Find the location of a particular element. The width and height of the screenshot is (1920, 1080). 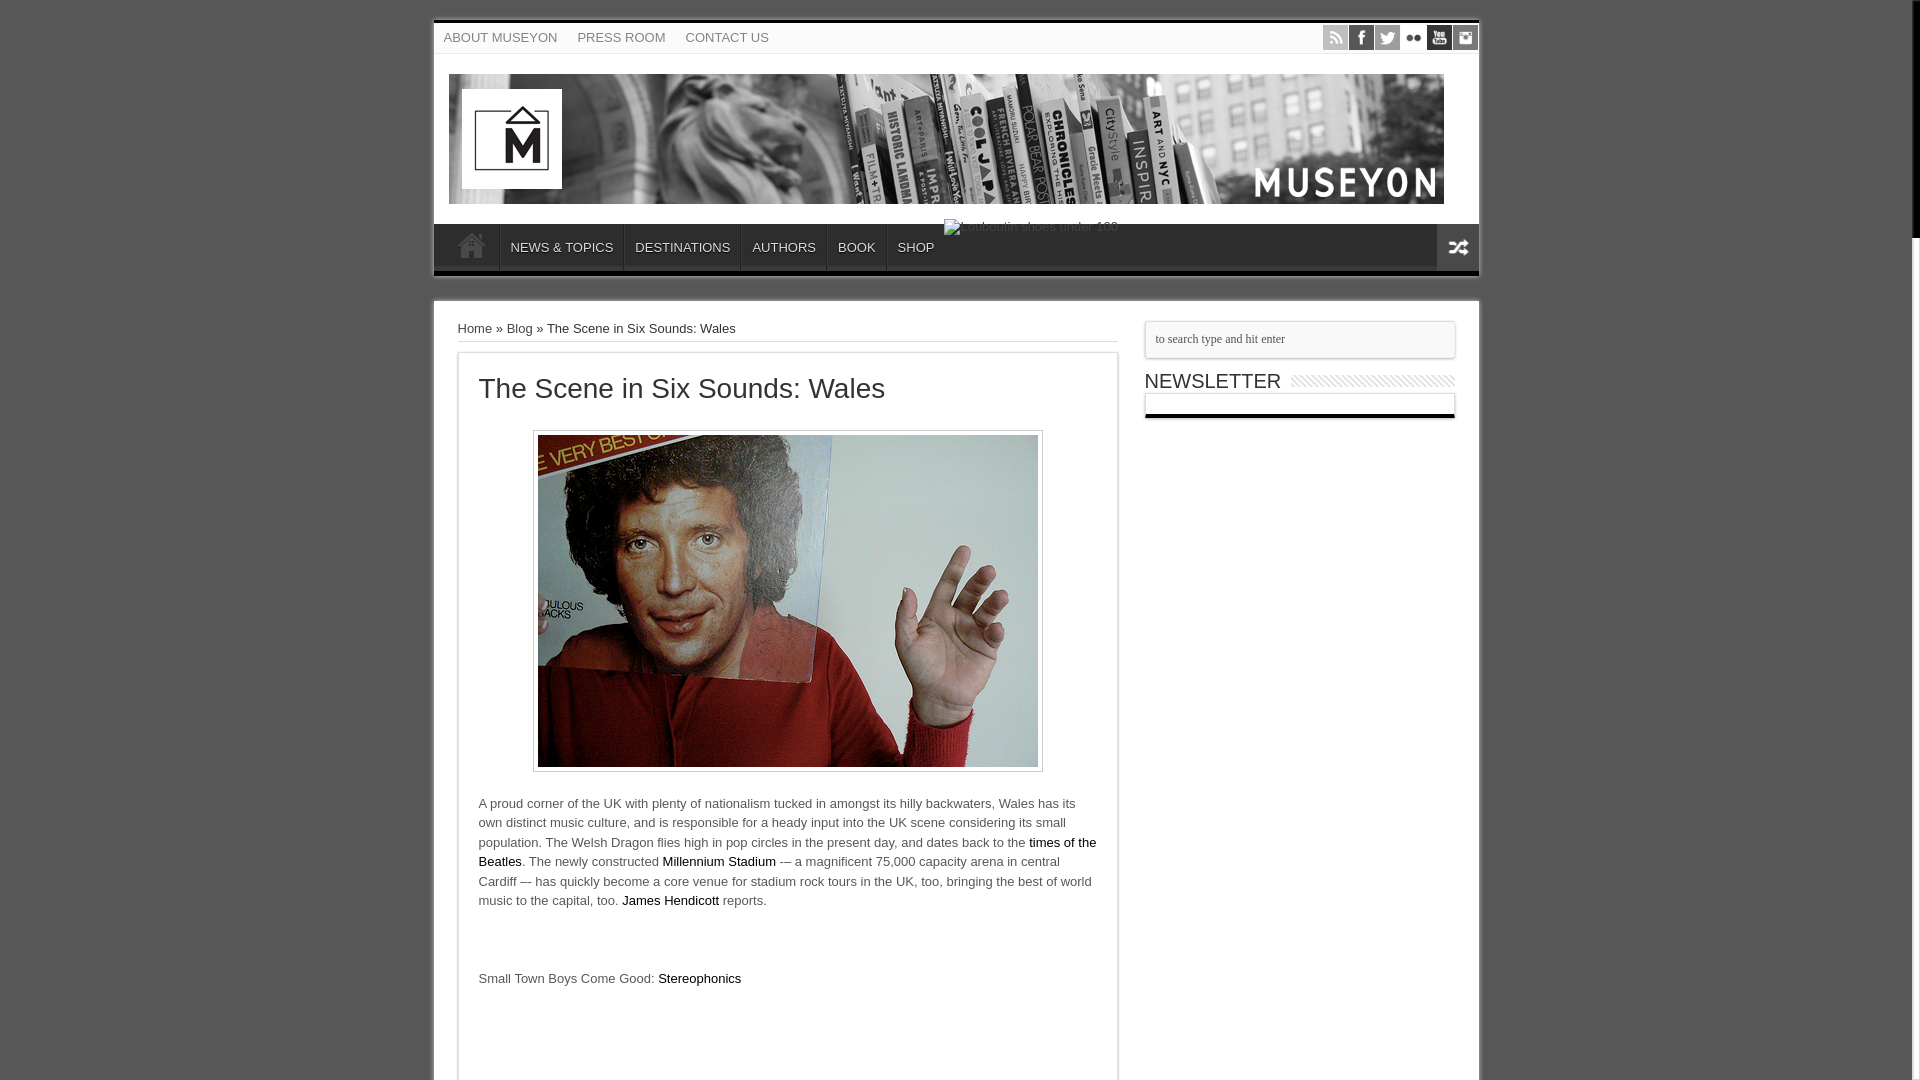

Tom Jones is located at coordinates (786, 600).